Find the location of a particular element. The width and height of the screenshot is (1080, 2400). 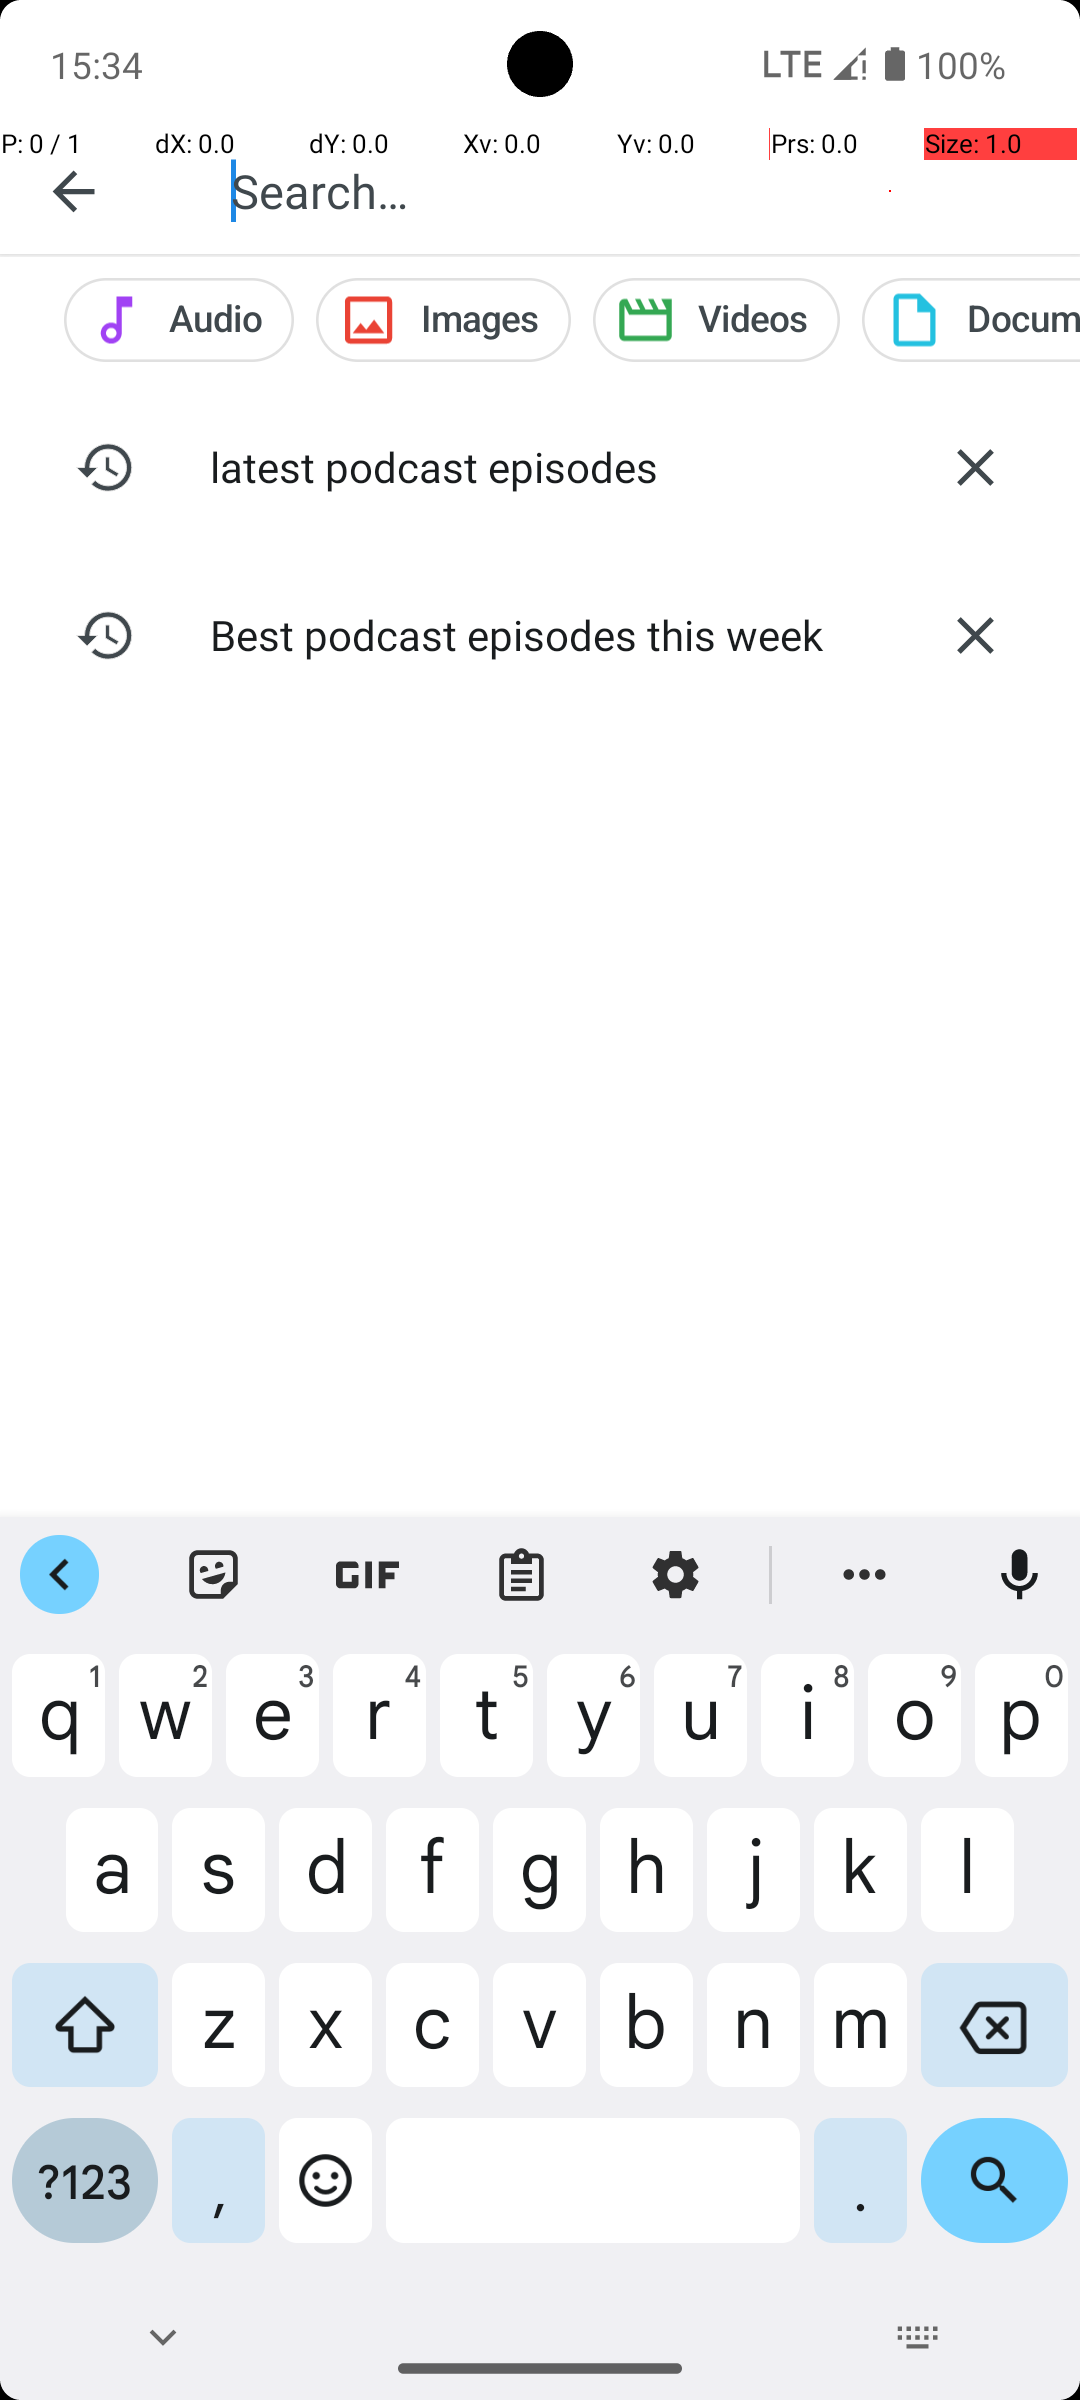

Delete search history latest podcast episodes is located at coordinates (975, 467).